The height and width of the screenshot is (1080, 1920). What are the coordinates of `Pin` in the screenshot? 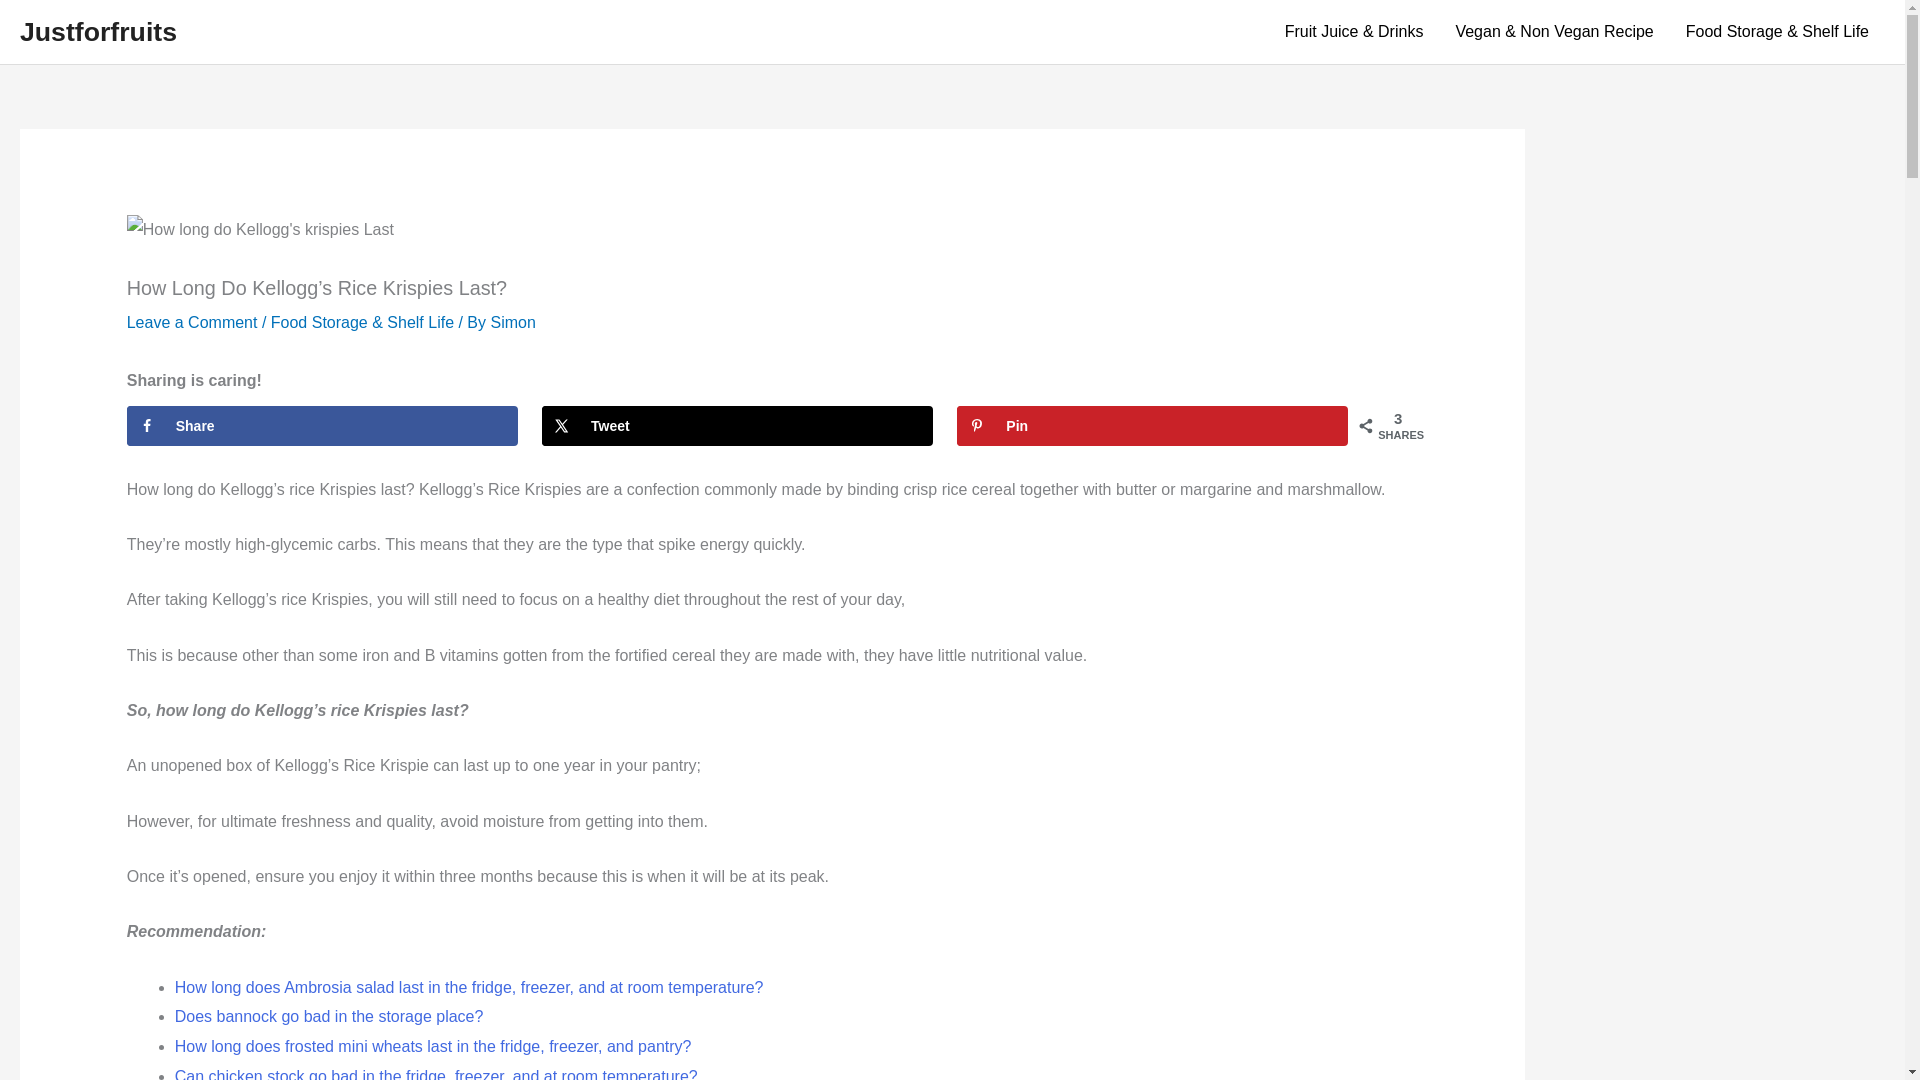 It's located at (1152, 426).